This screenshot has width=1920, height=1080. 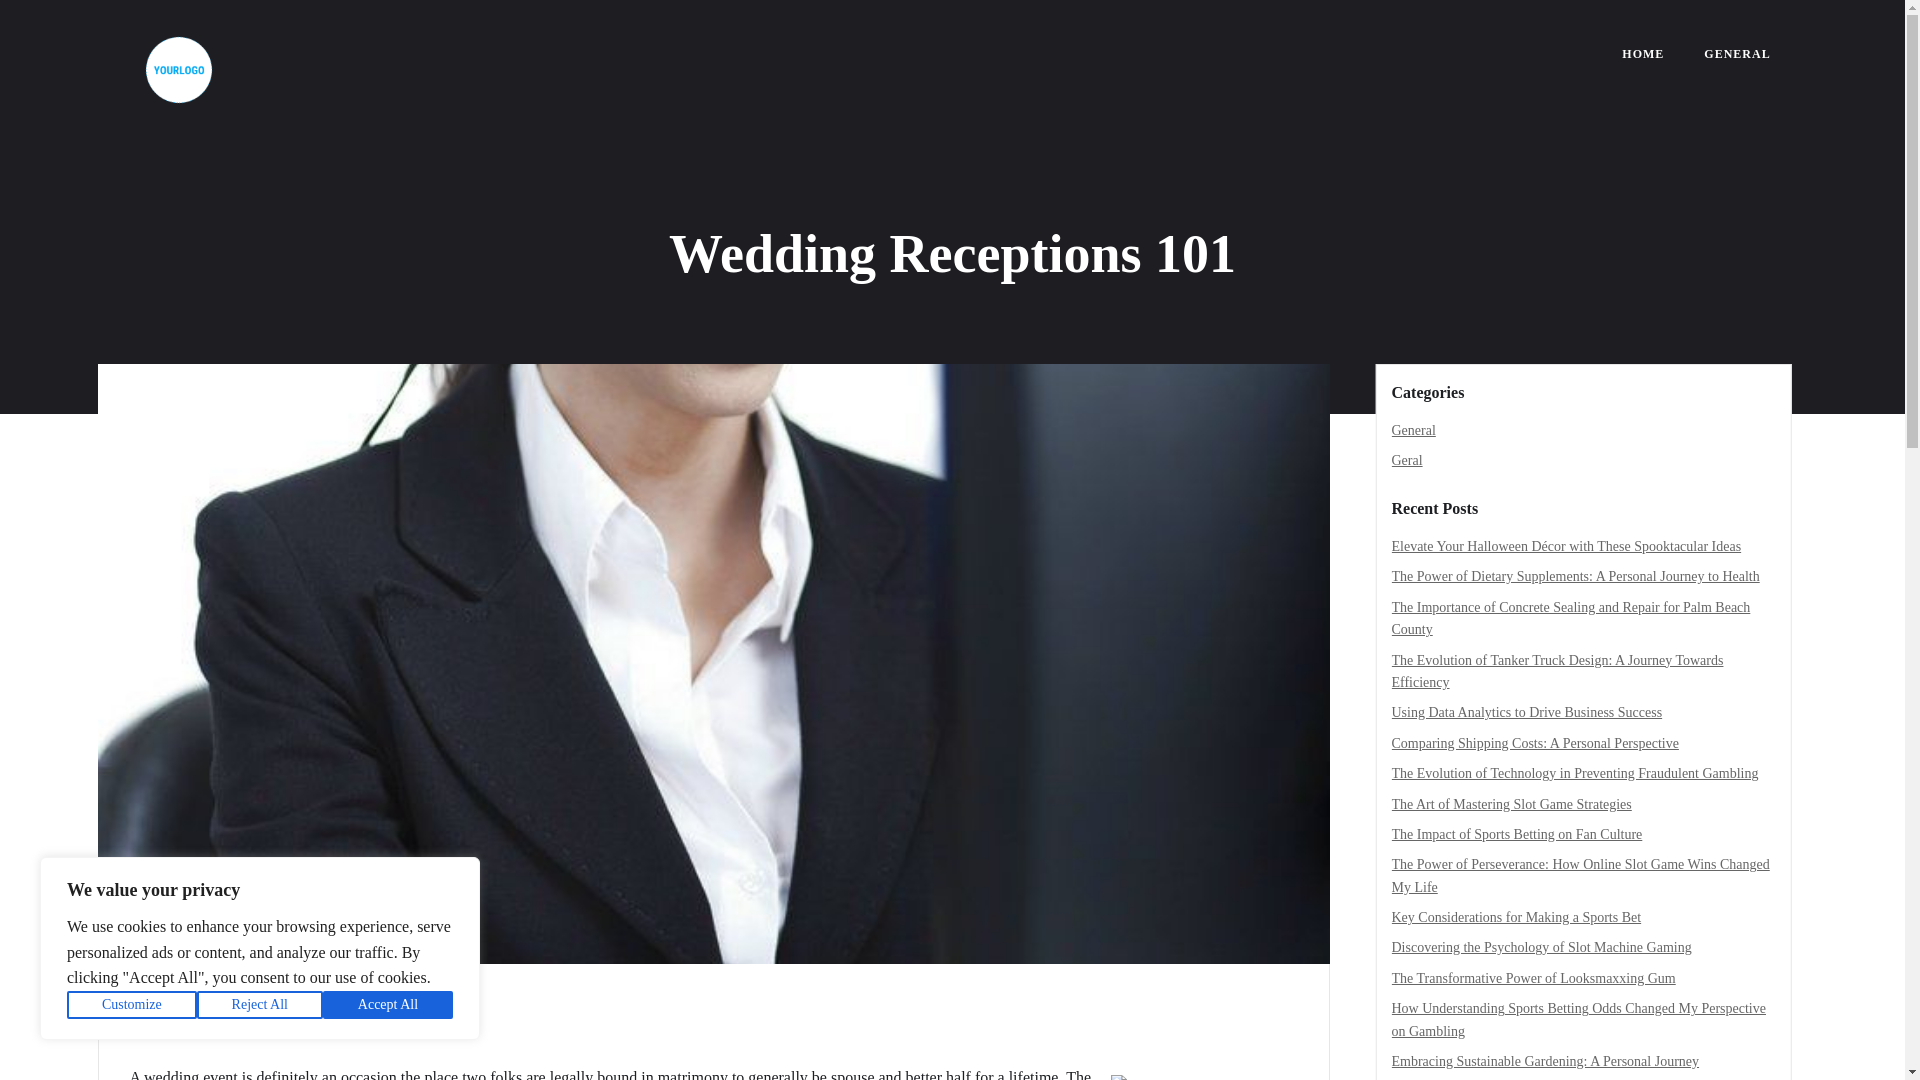 I want to click on admin, so click(x=157, y=1034).